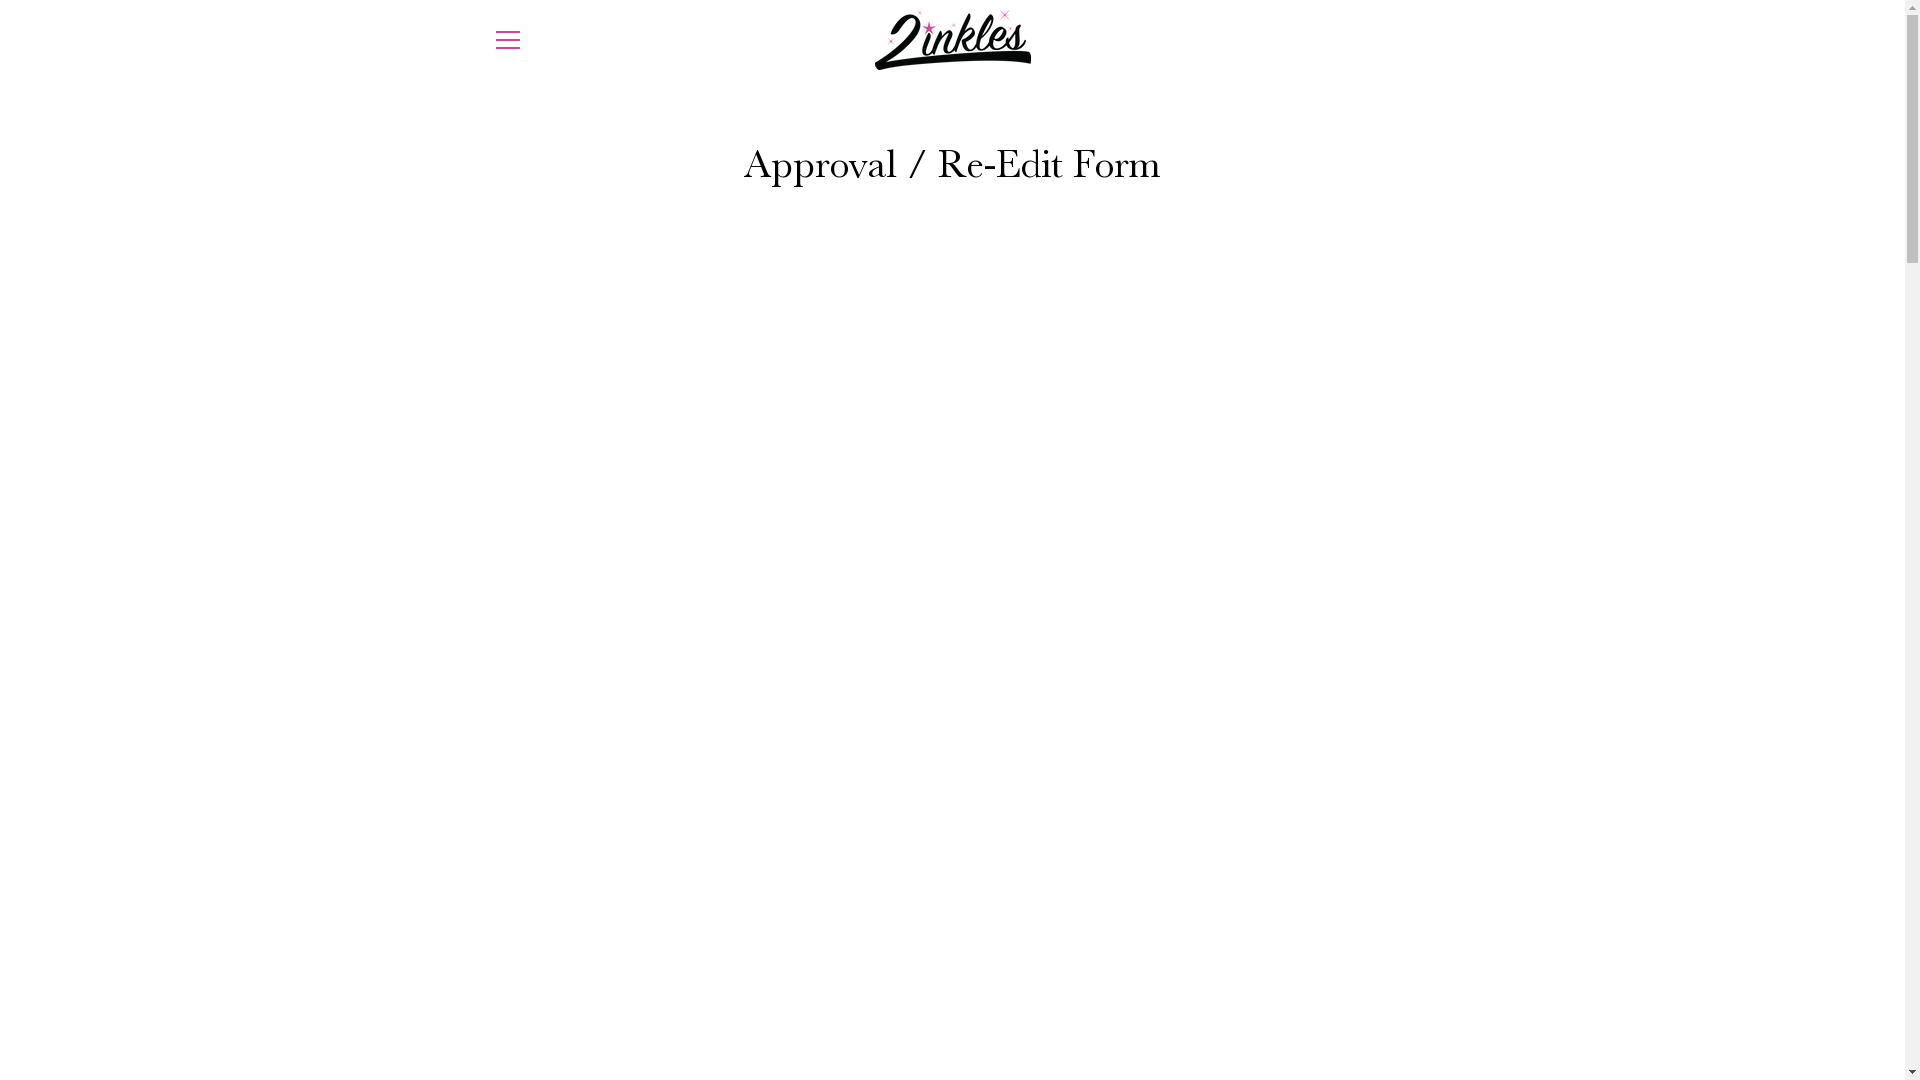  What do you see at coordinates (929, 950) in the screenshot?
I see `ABOUT US` at bounding box center [929, 950].